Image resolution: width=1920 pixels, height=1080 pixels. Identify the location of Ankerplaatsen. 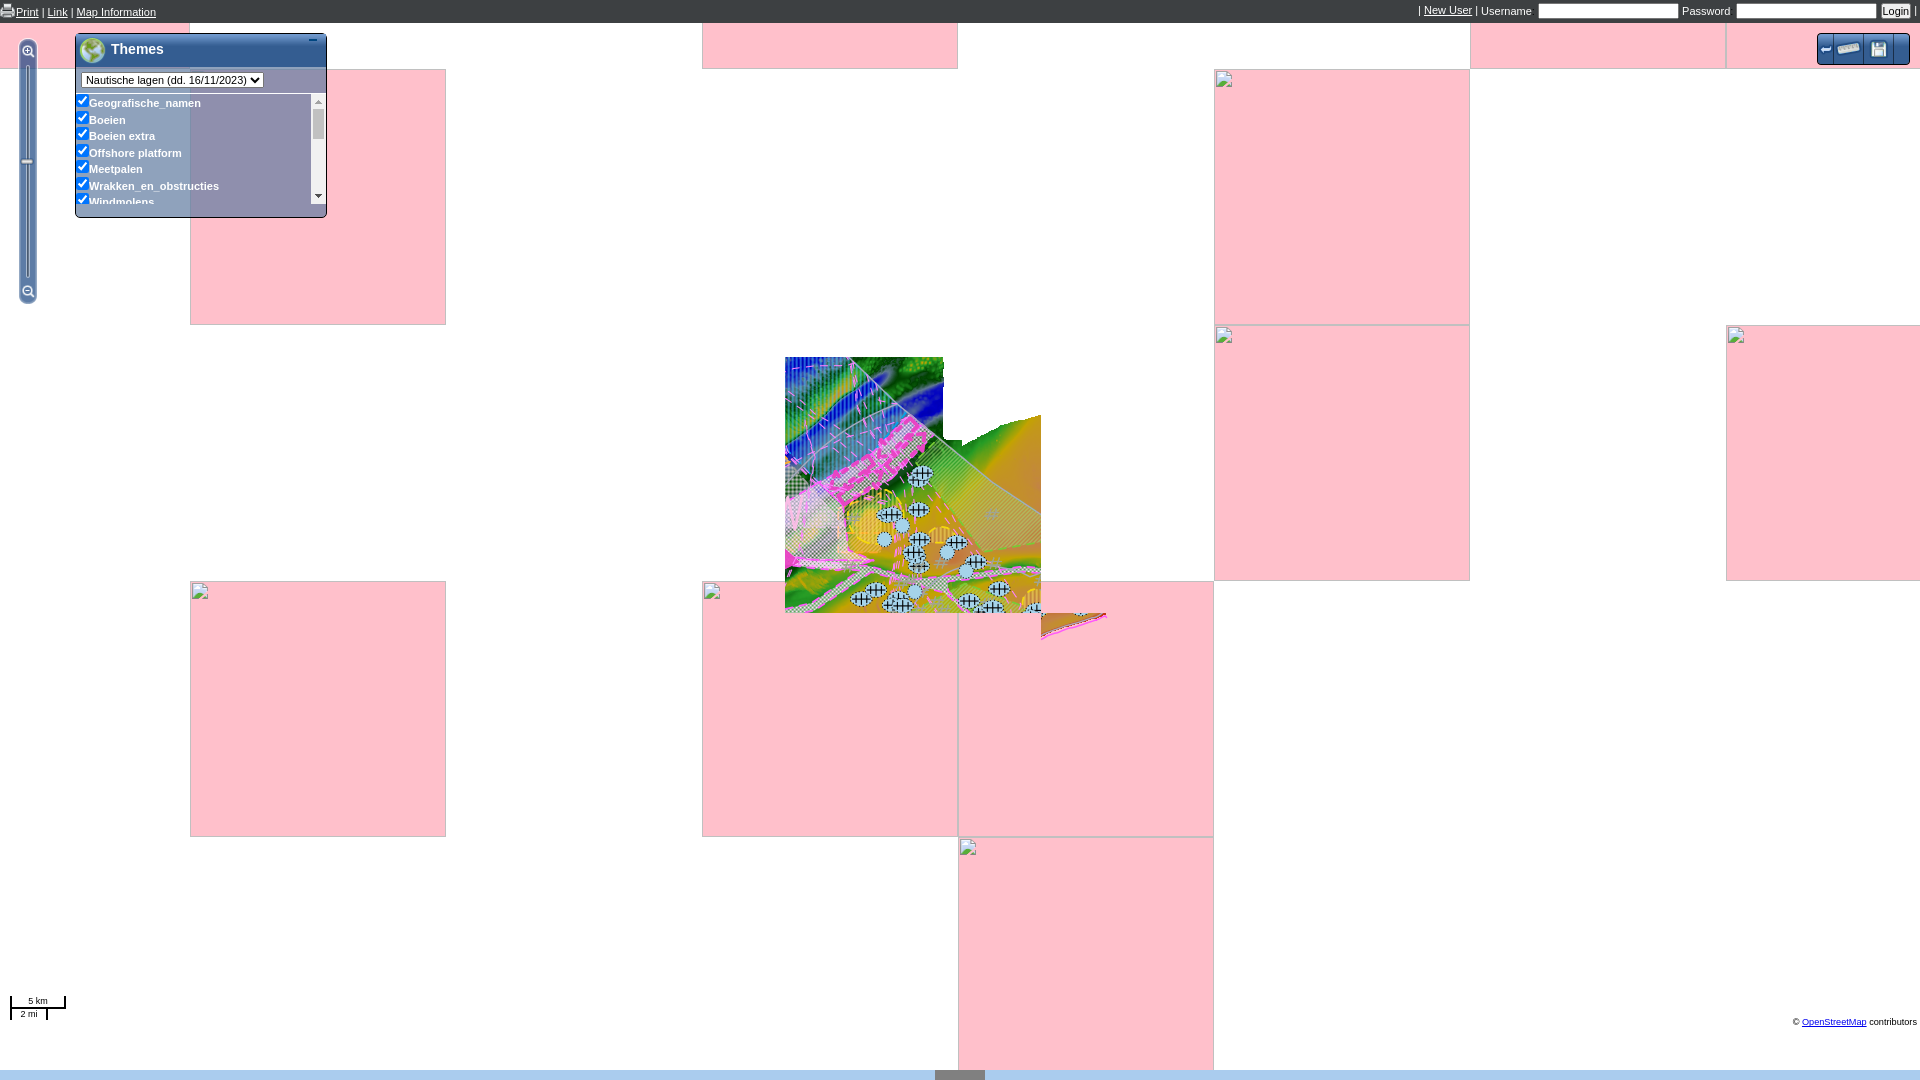
(82, 232).